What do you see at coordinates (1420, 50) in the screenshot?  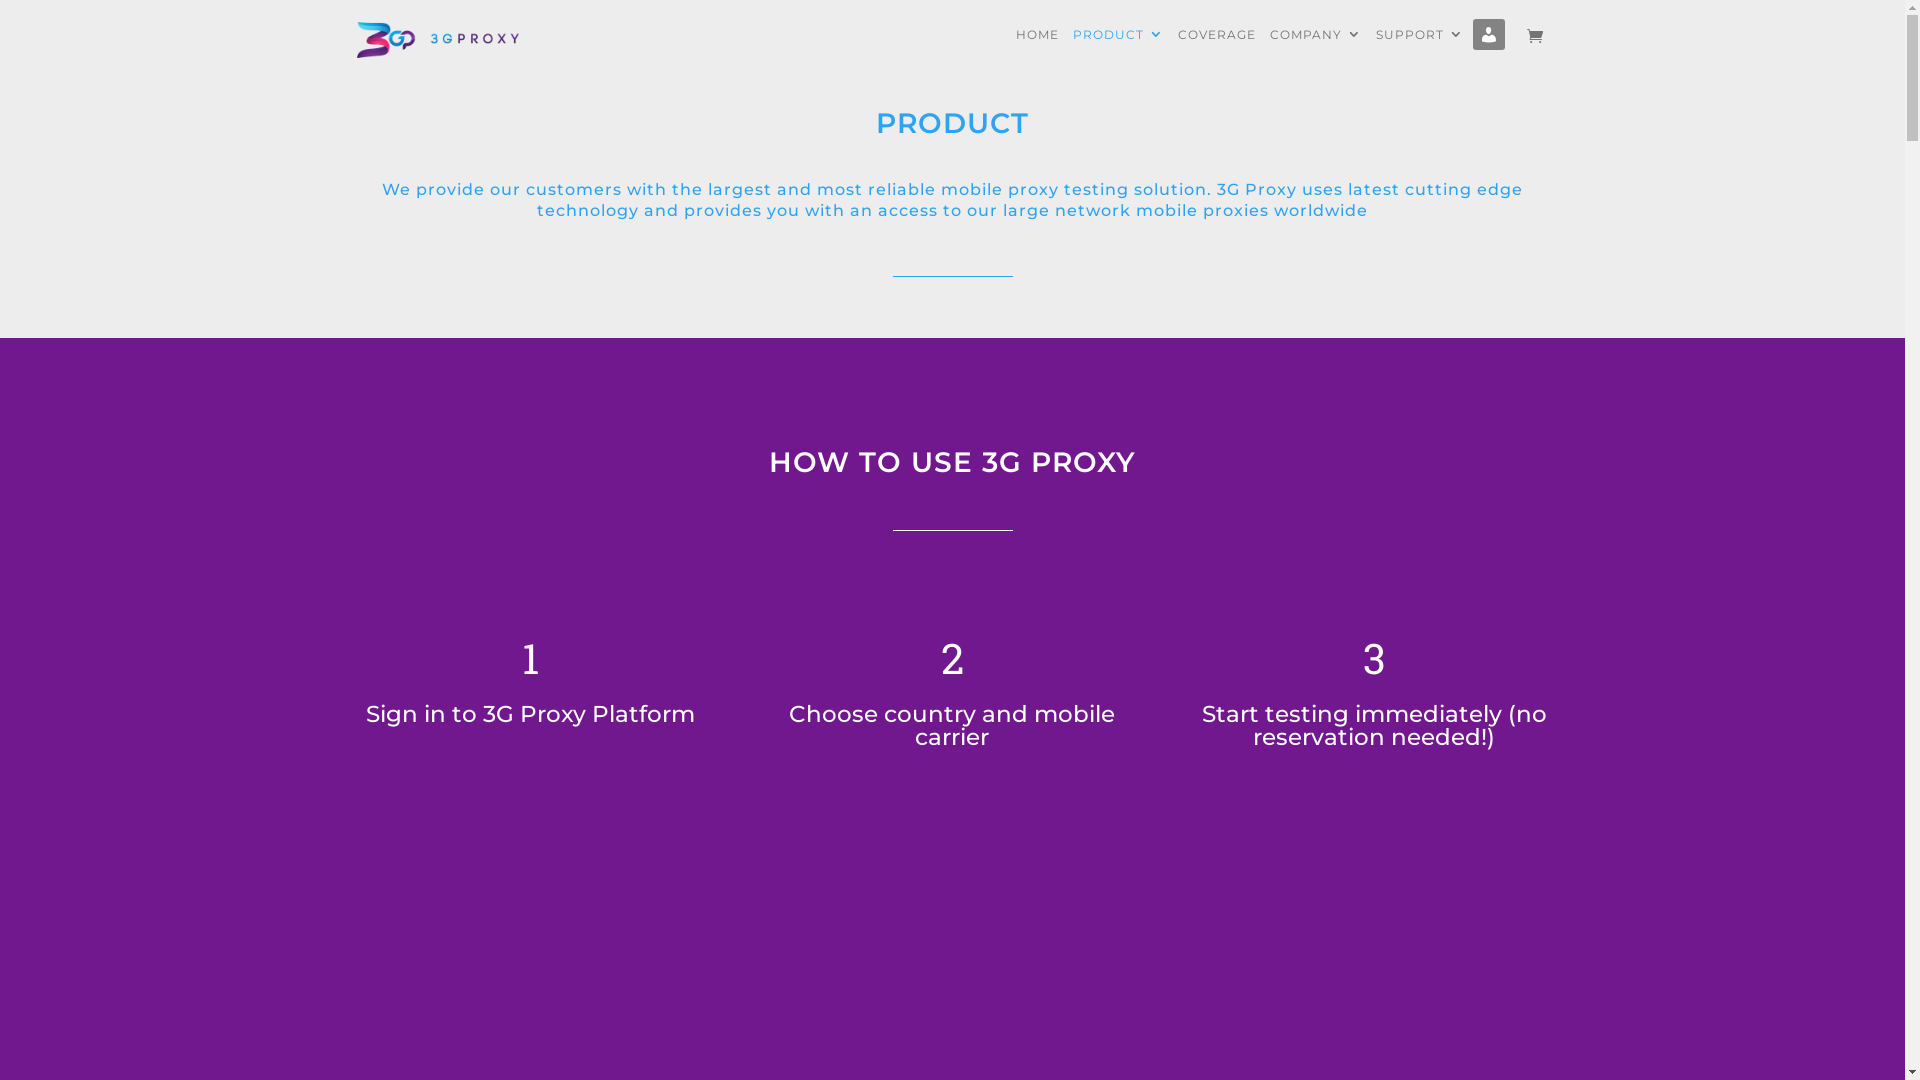 I see `SUPPORT` at bounding box center [1420, 50].